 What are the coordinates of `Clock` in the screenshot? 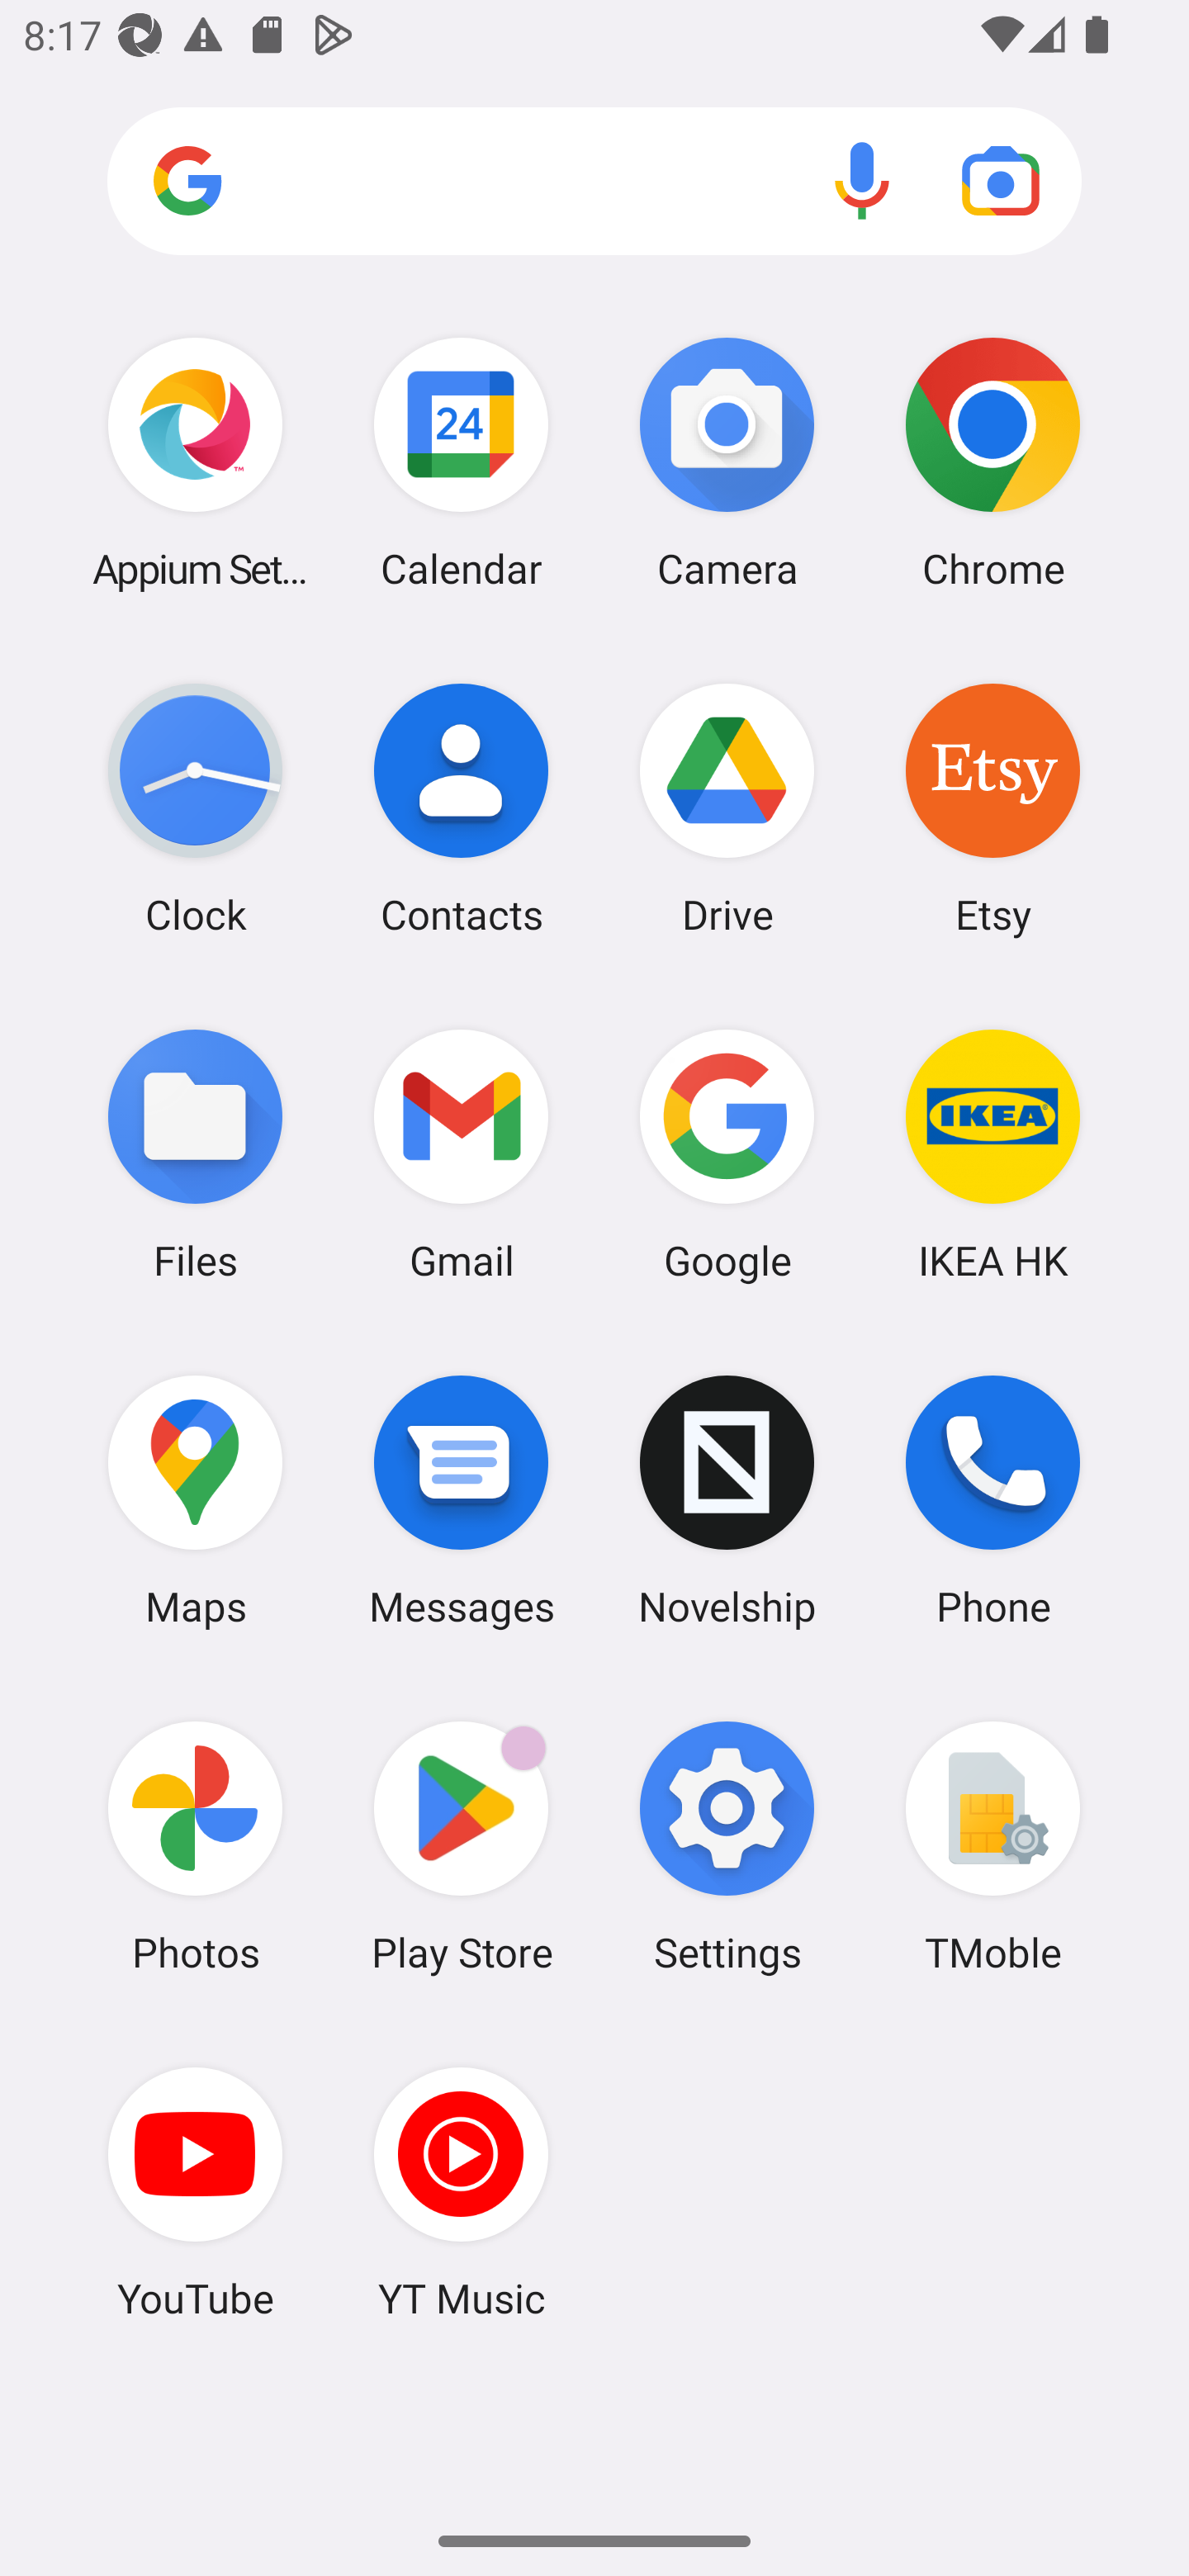 It's located at (195, 808).